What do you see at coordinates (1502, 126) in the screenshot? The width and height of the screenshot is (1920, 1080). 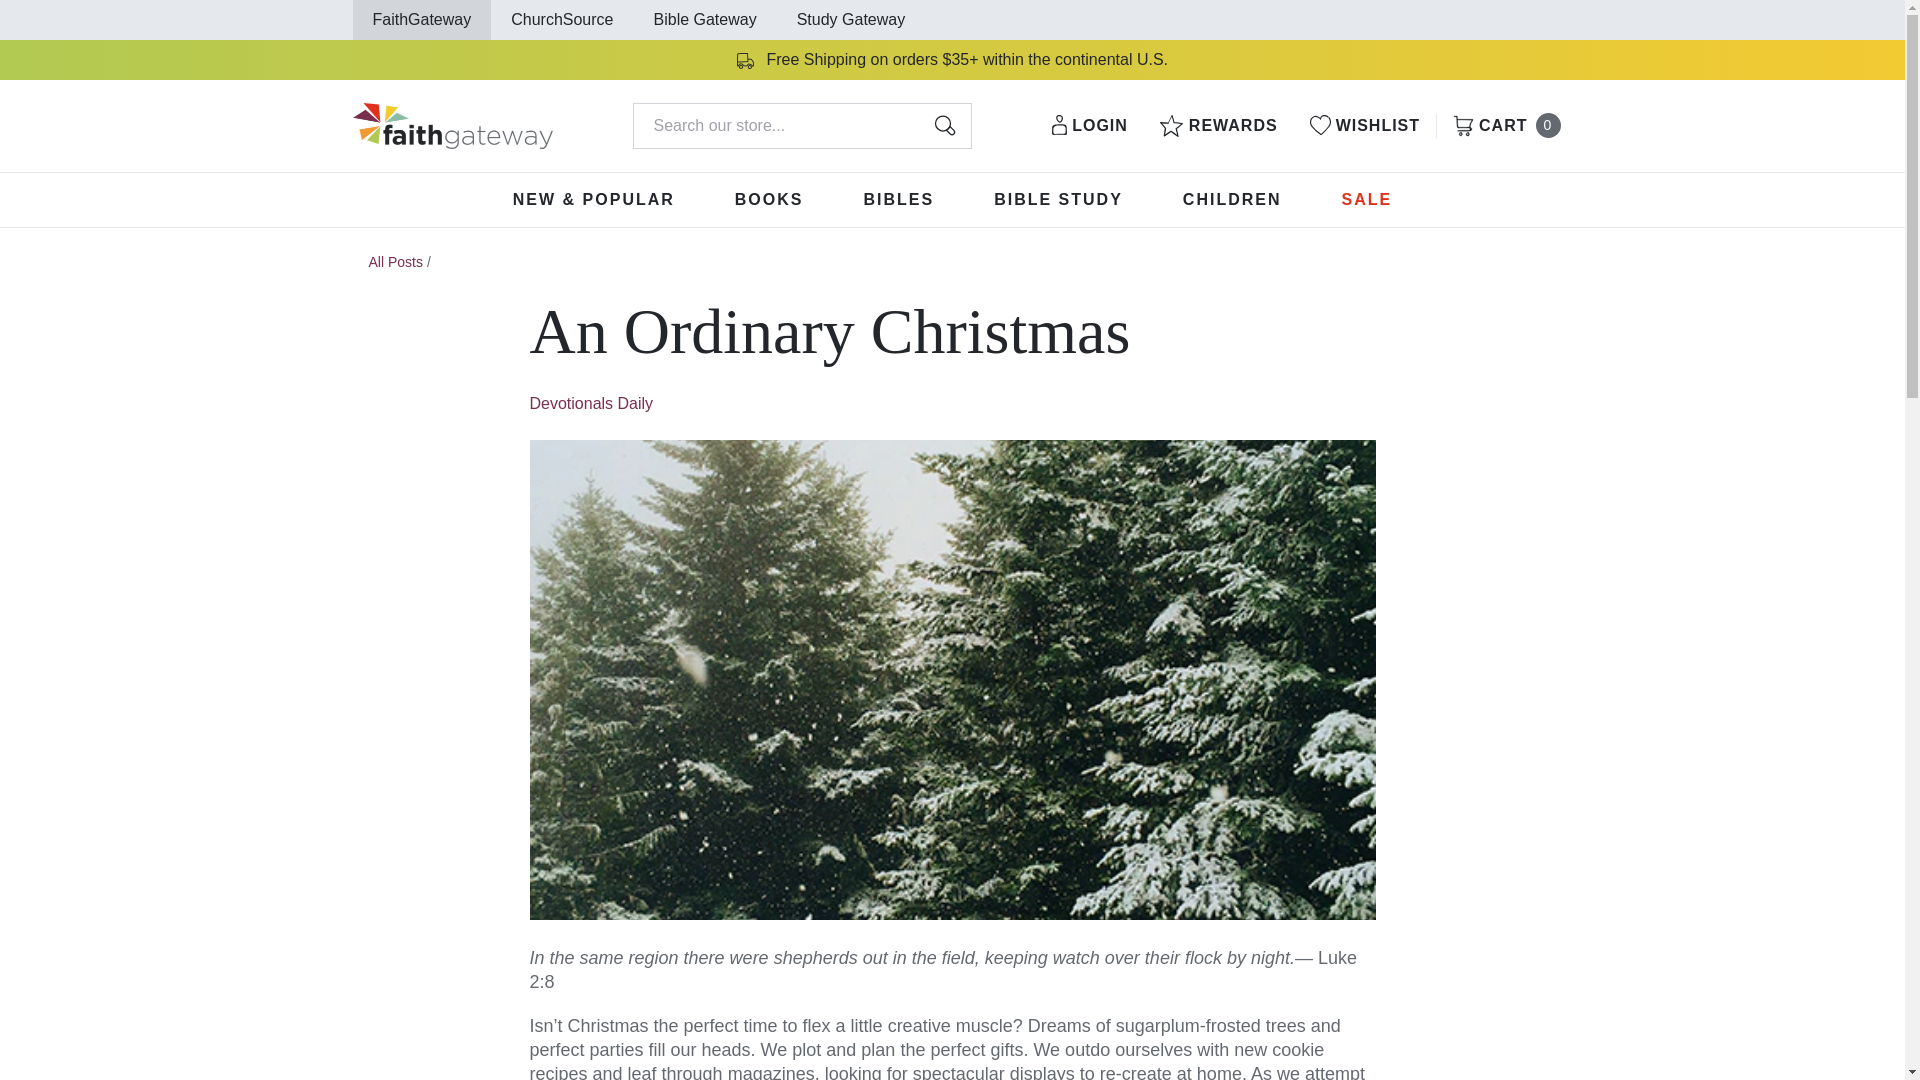 I see `Reset` at bounding box center [1502, 126].